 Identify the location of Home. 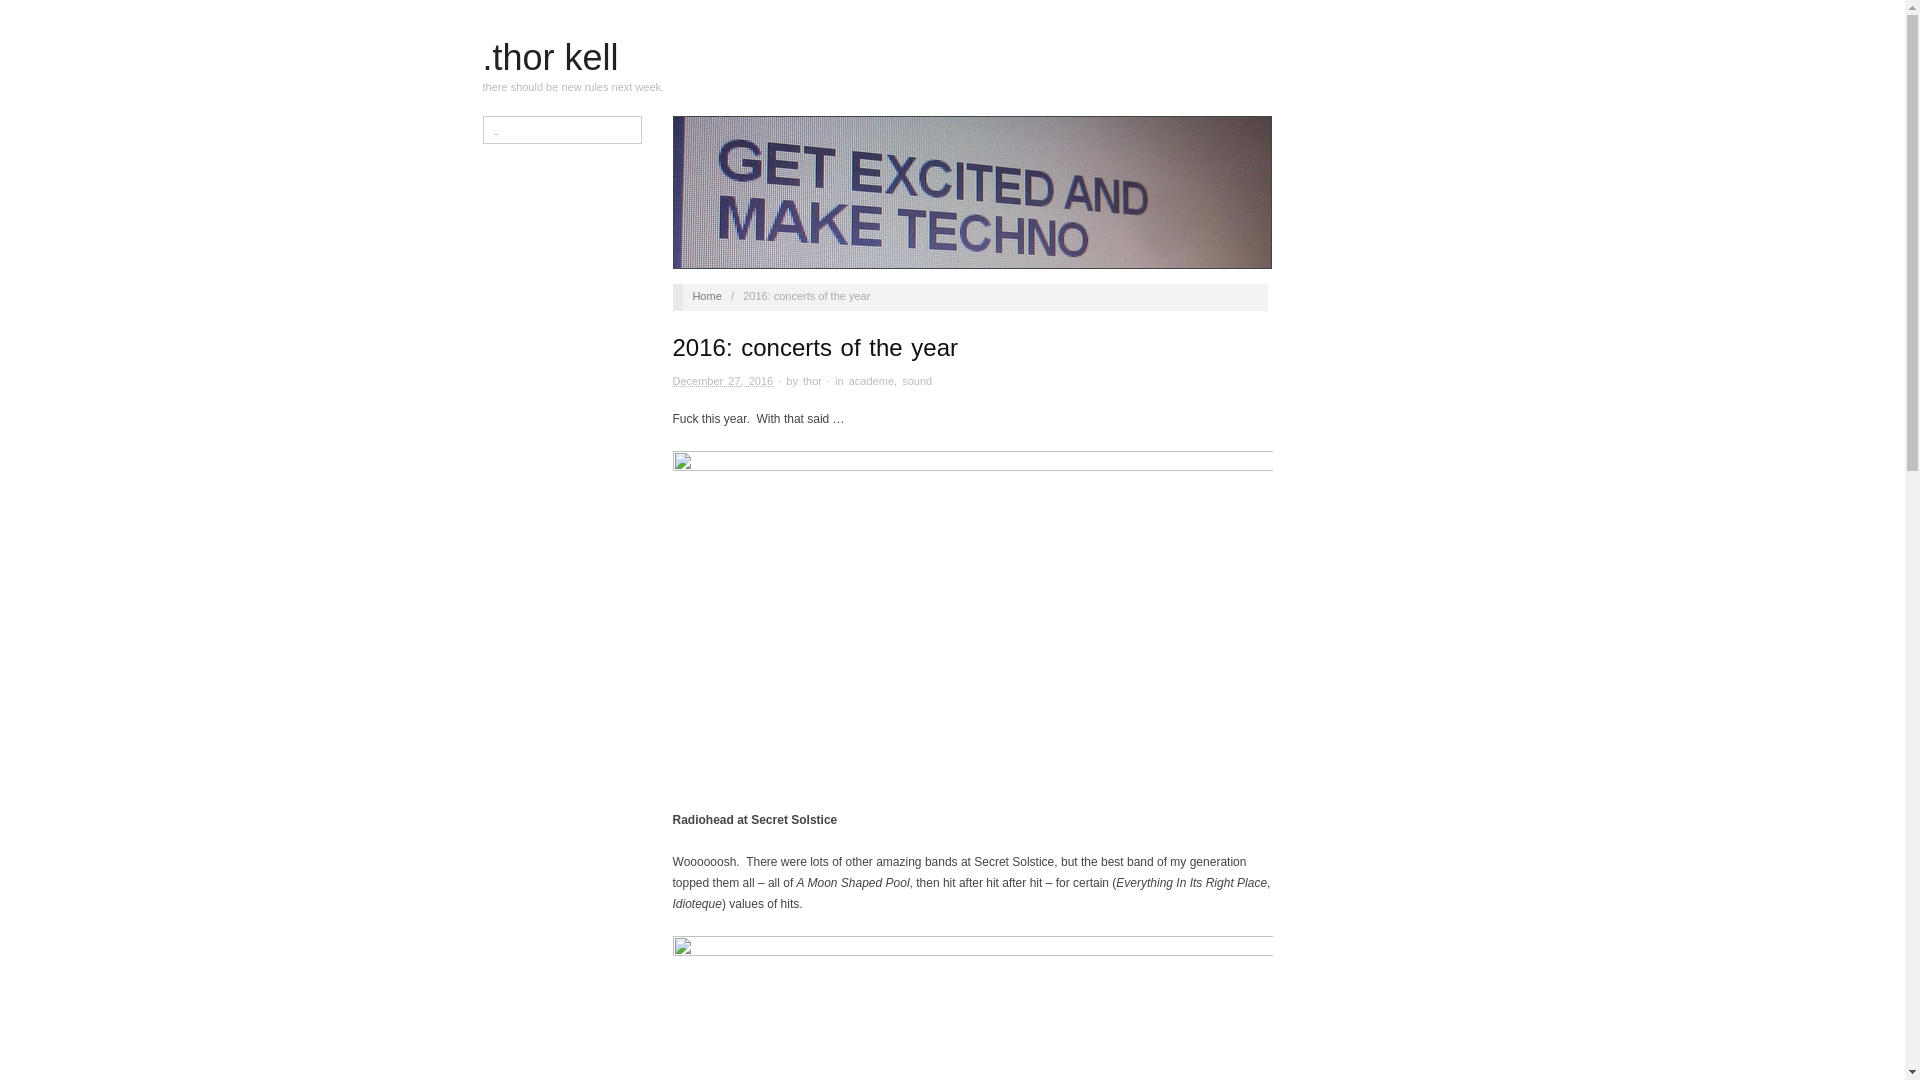
(706, 296).